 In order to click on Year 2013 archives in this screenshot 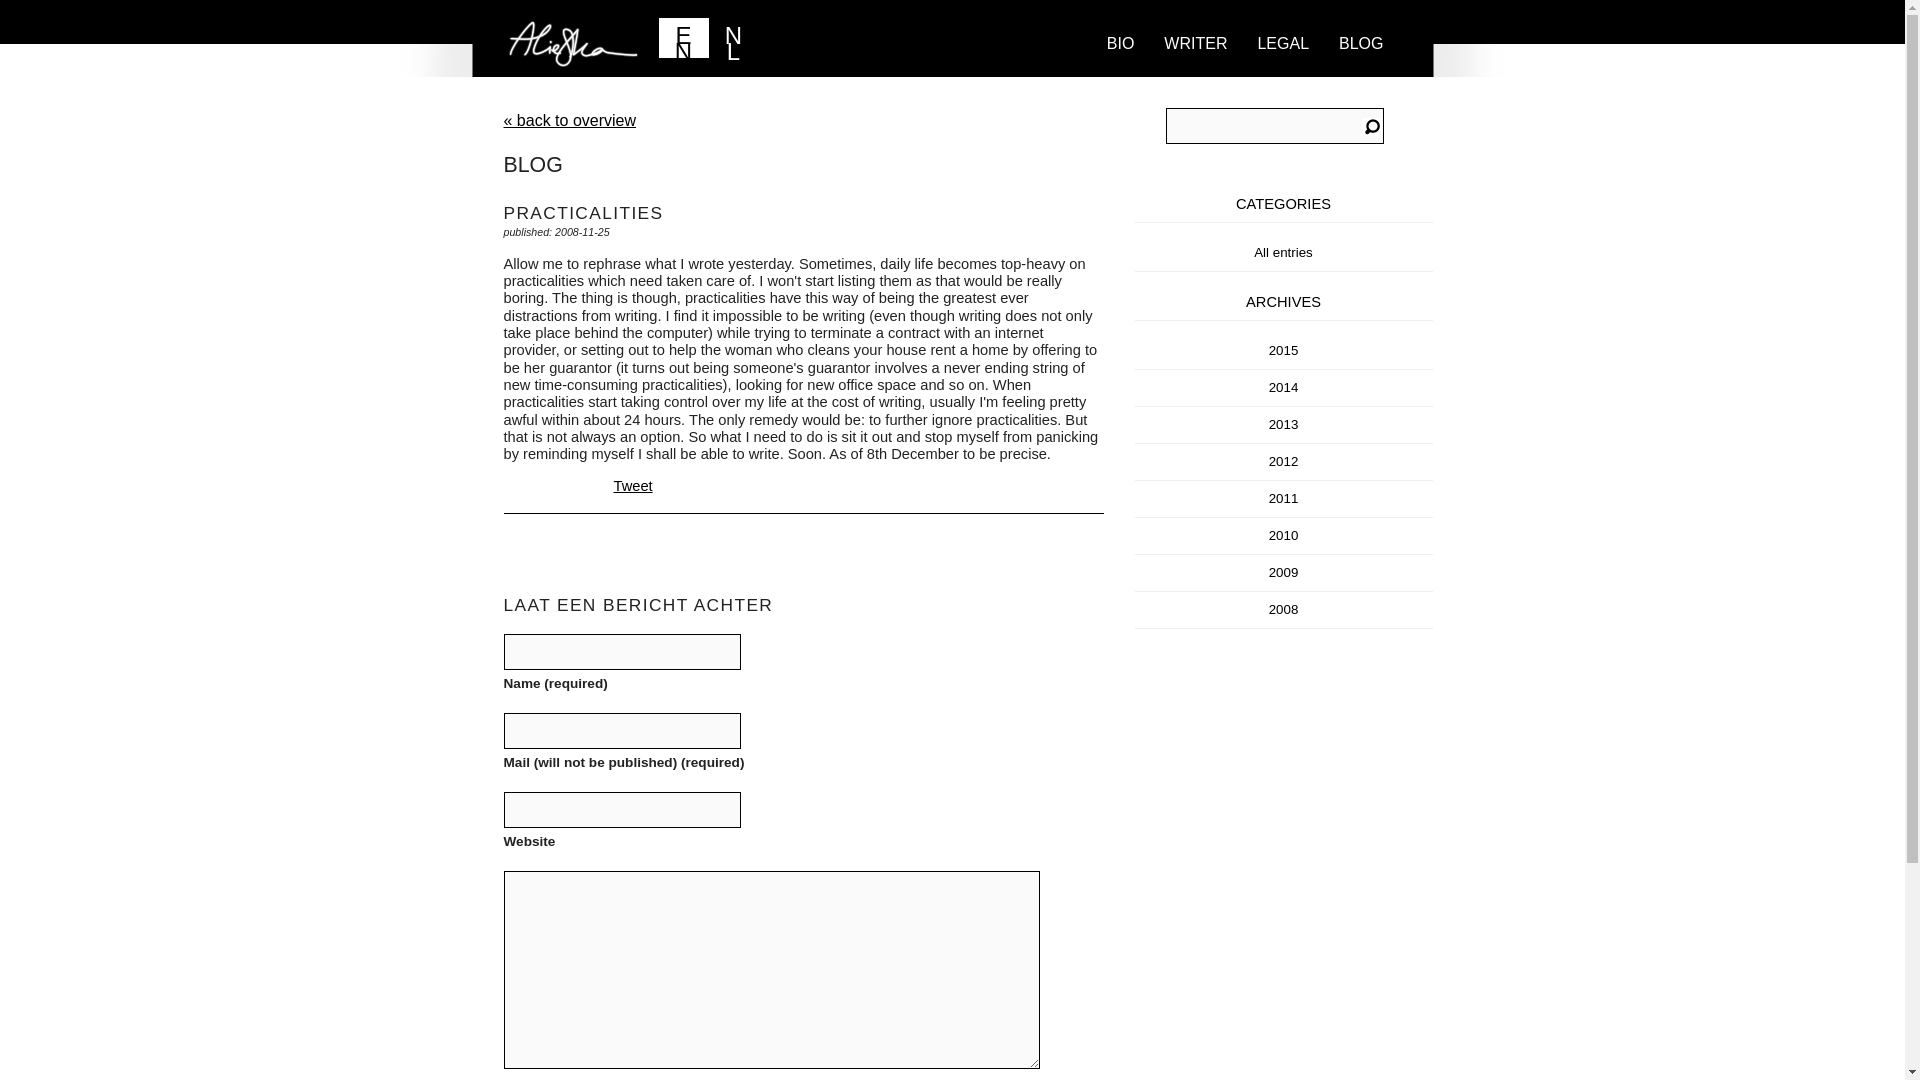, I will do `click(1284, 424)`.